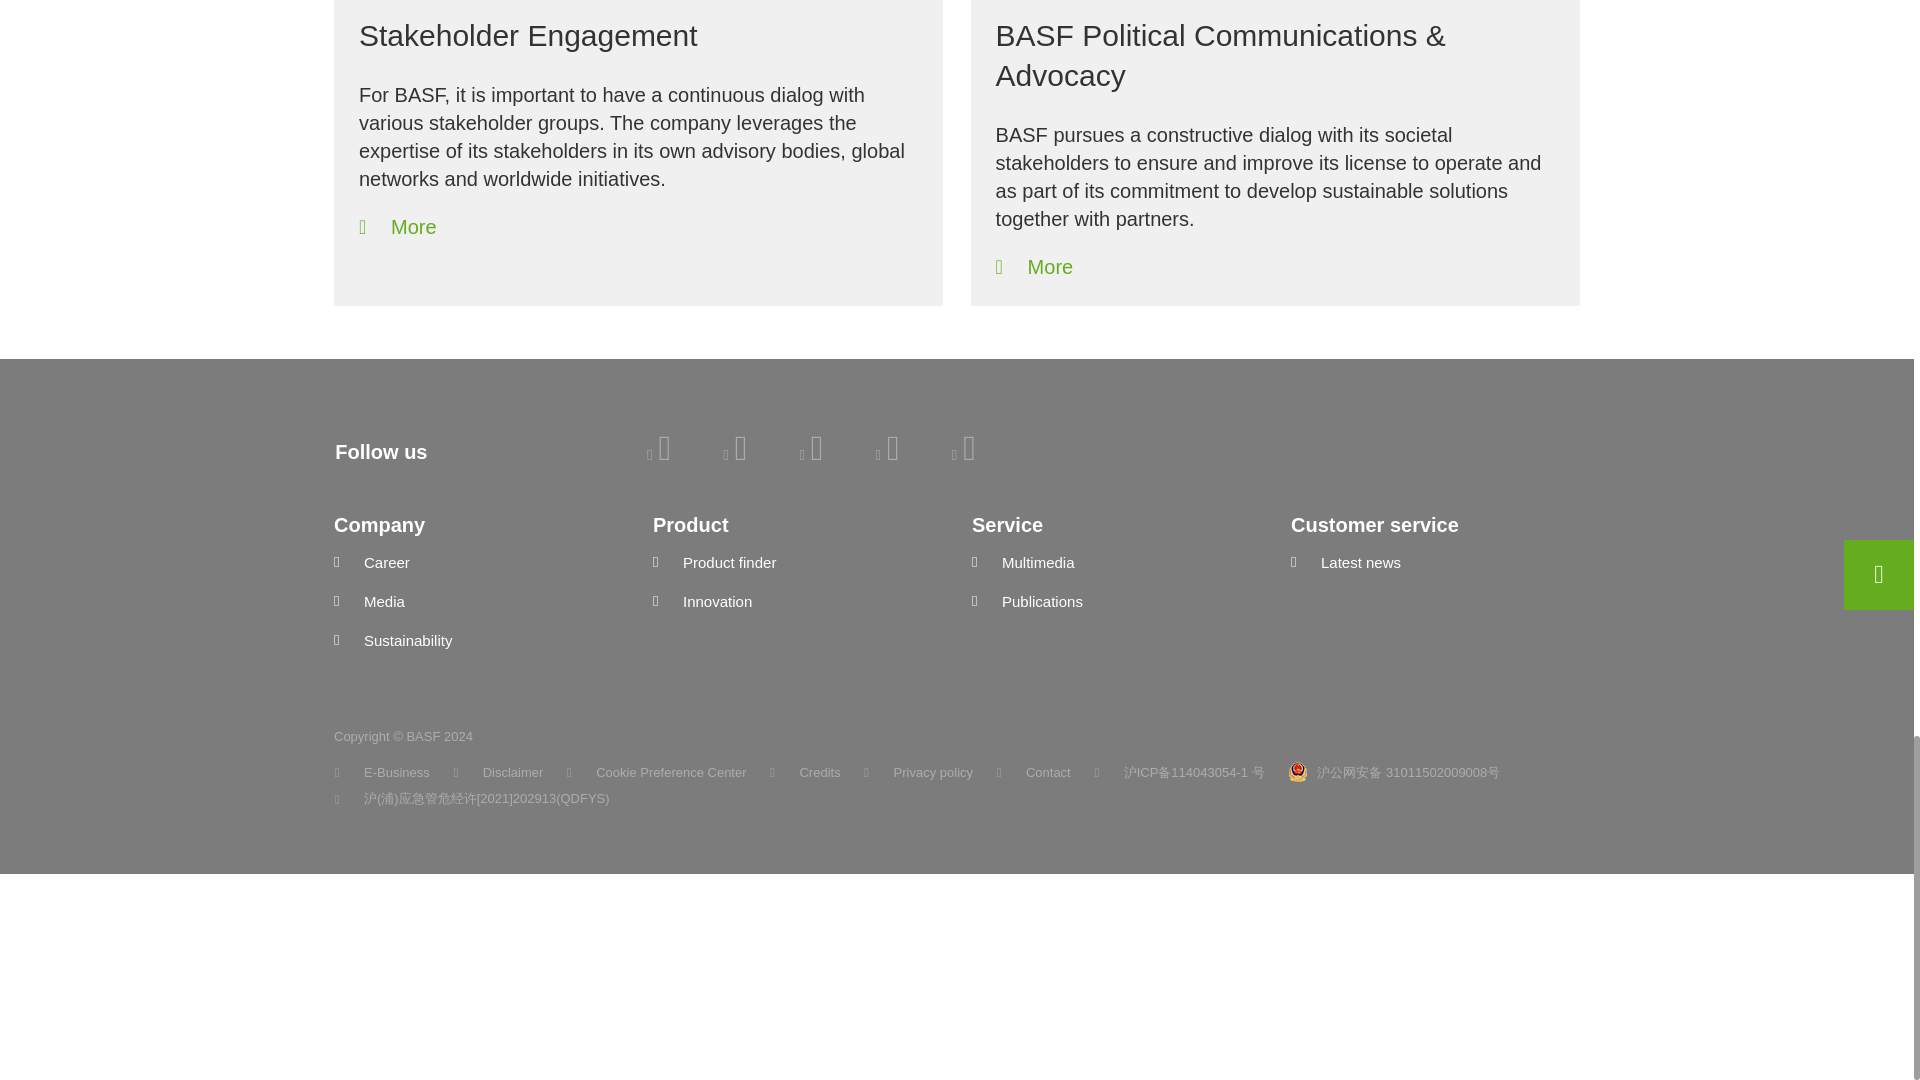 The width and height of the screenshot is (1920, 1080). What do you see at coordinates (918, 772) in the screenshot?
I see `Privacy policy` at bounding box center [918, 772].